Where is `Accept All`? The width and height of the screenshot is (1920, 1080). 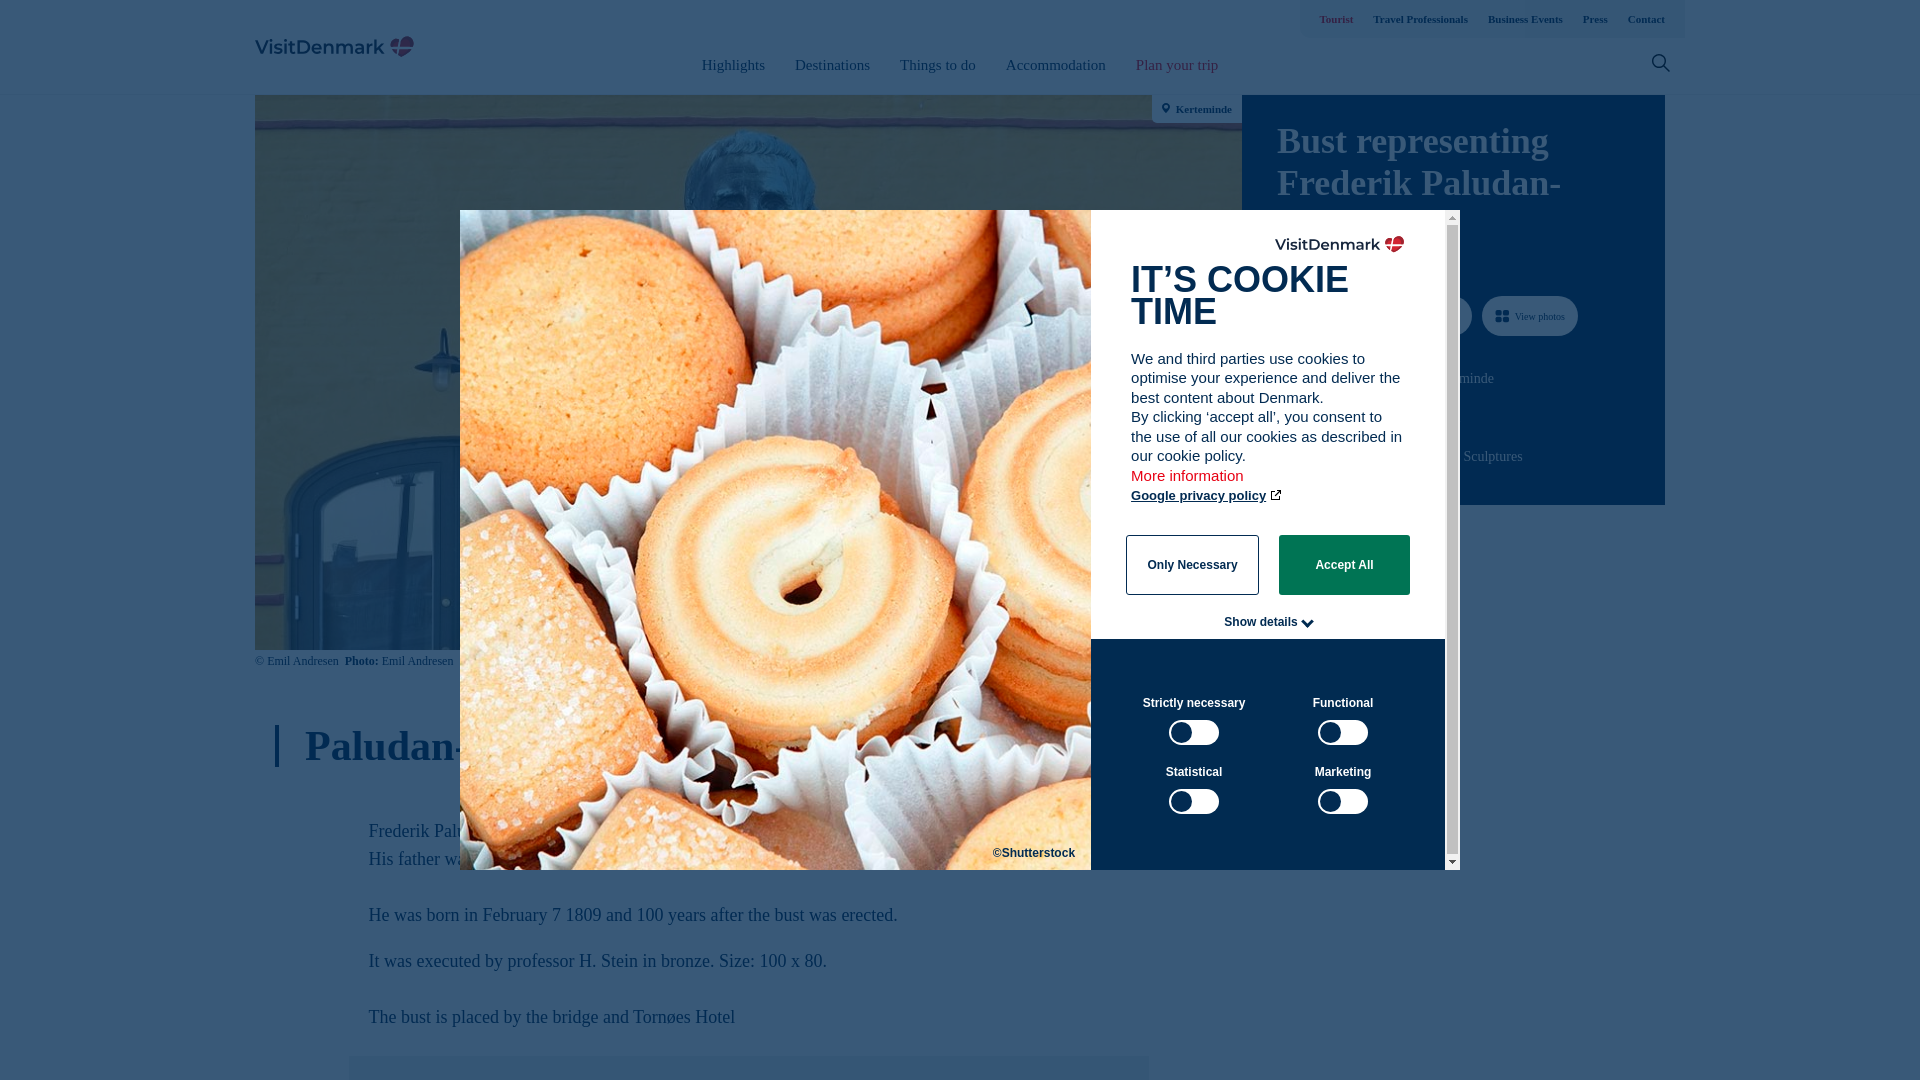 Accept All is located at coordinates (1344, 564).